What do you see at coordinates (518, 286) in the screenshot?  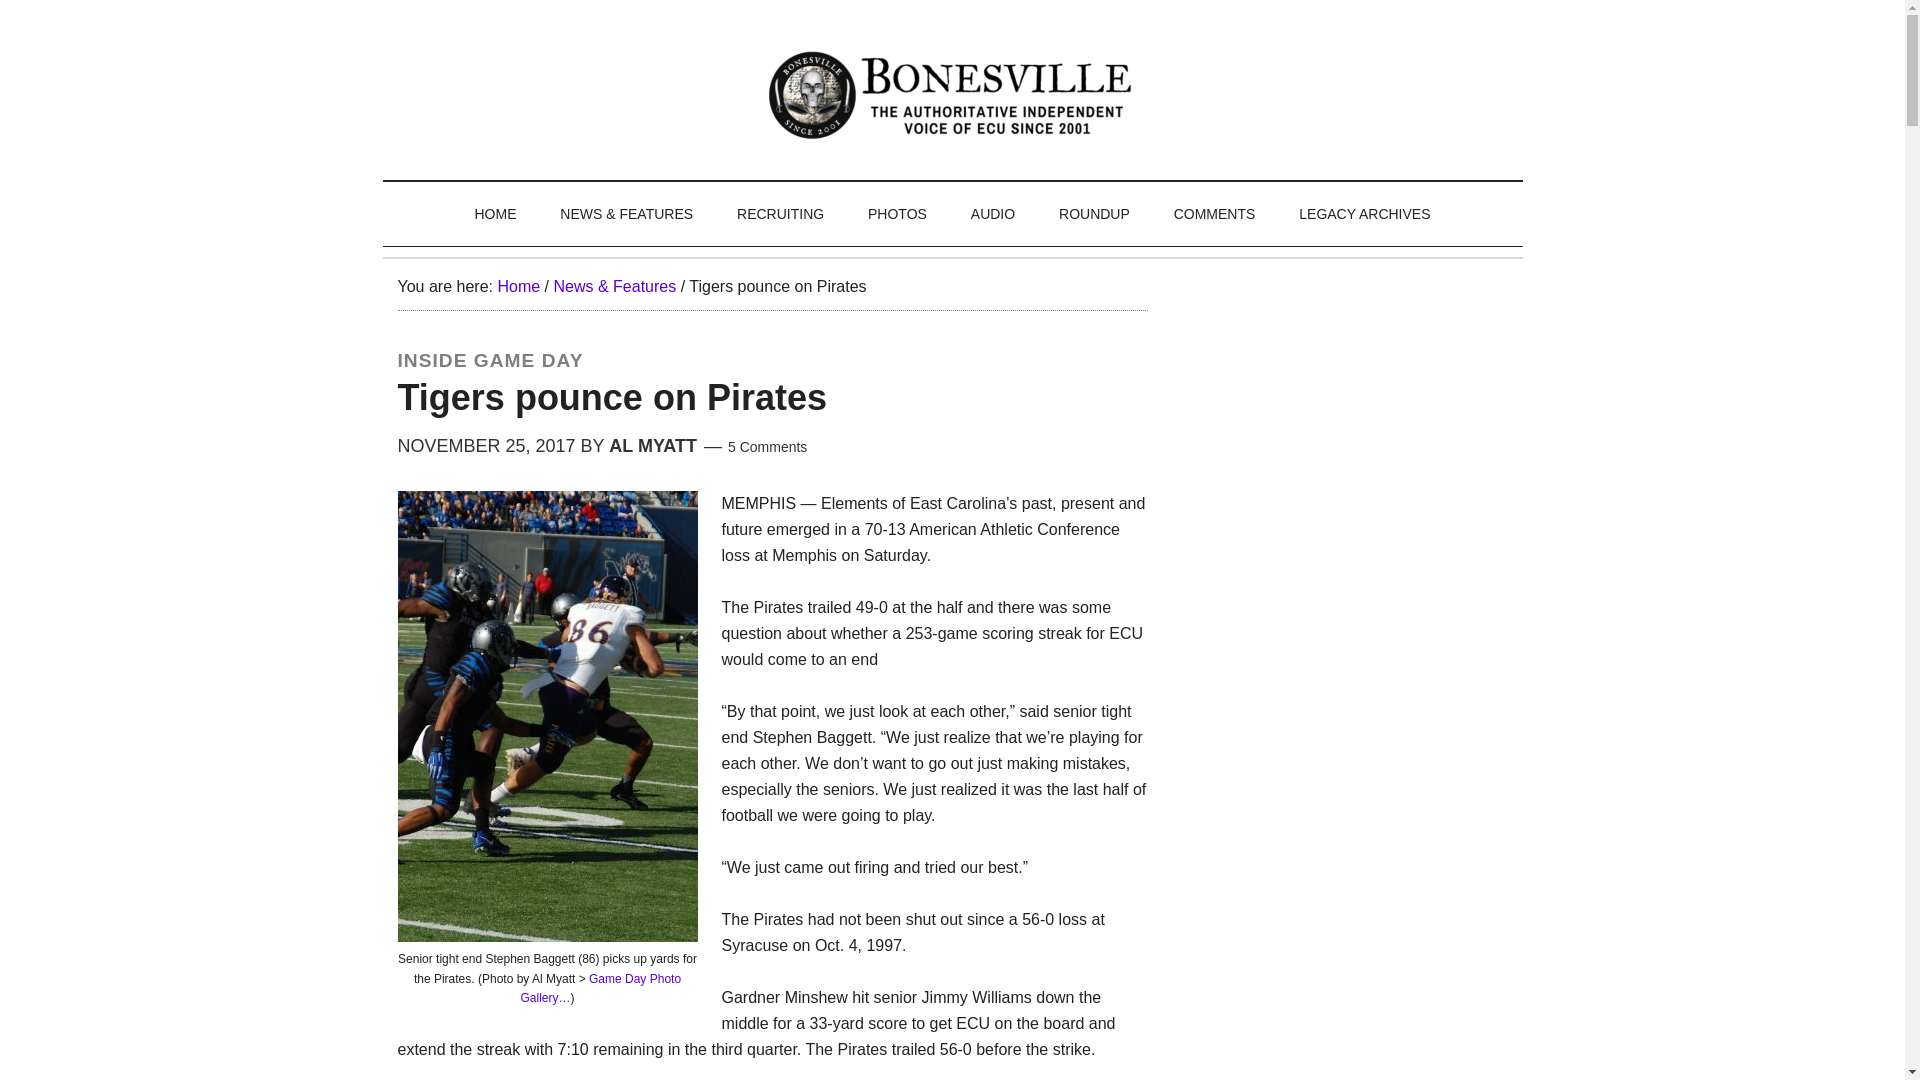 I see `Home` at bounding box center [518, 286].